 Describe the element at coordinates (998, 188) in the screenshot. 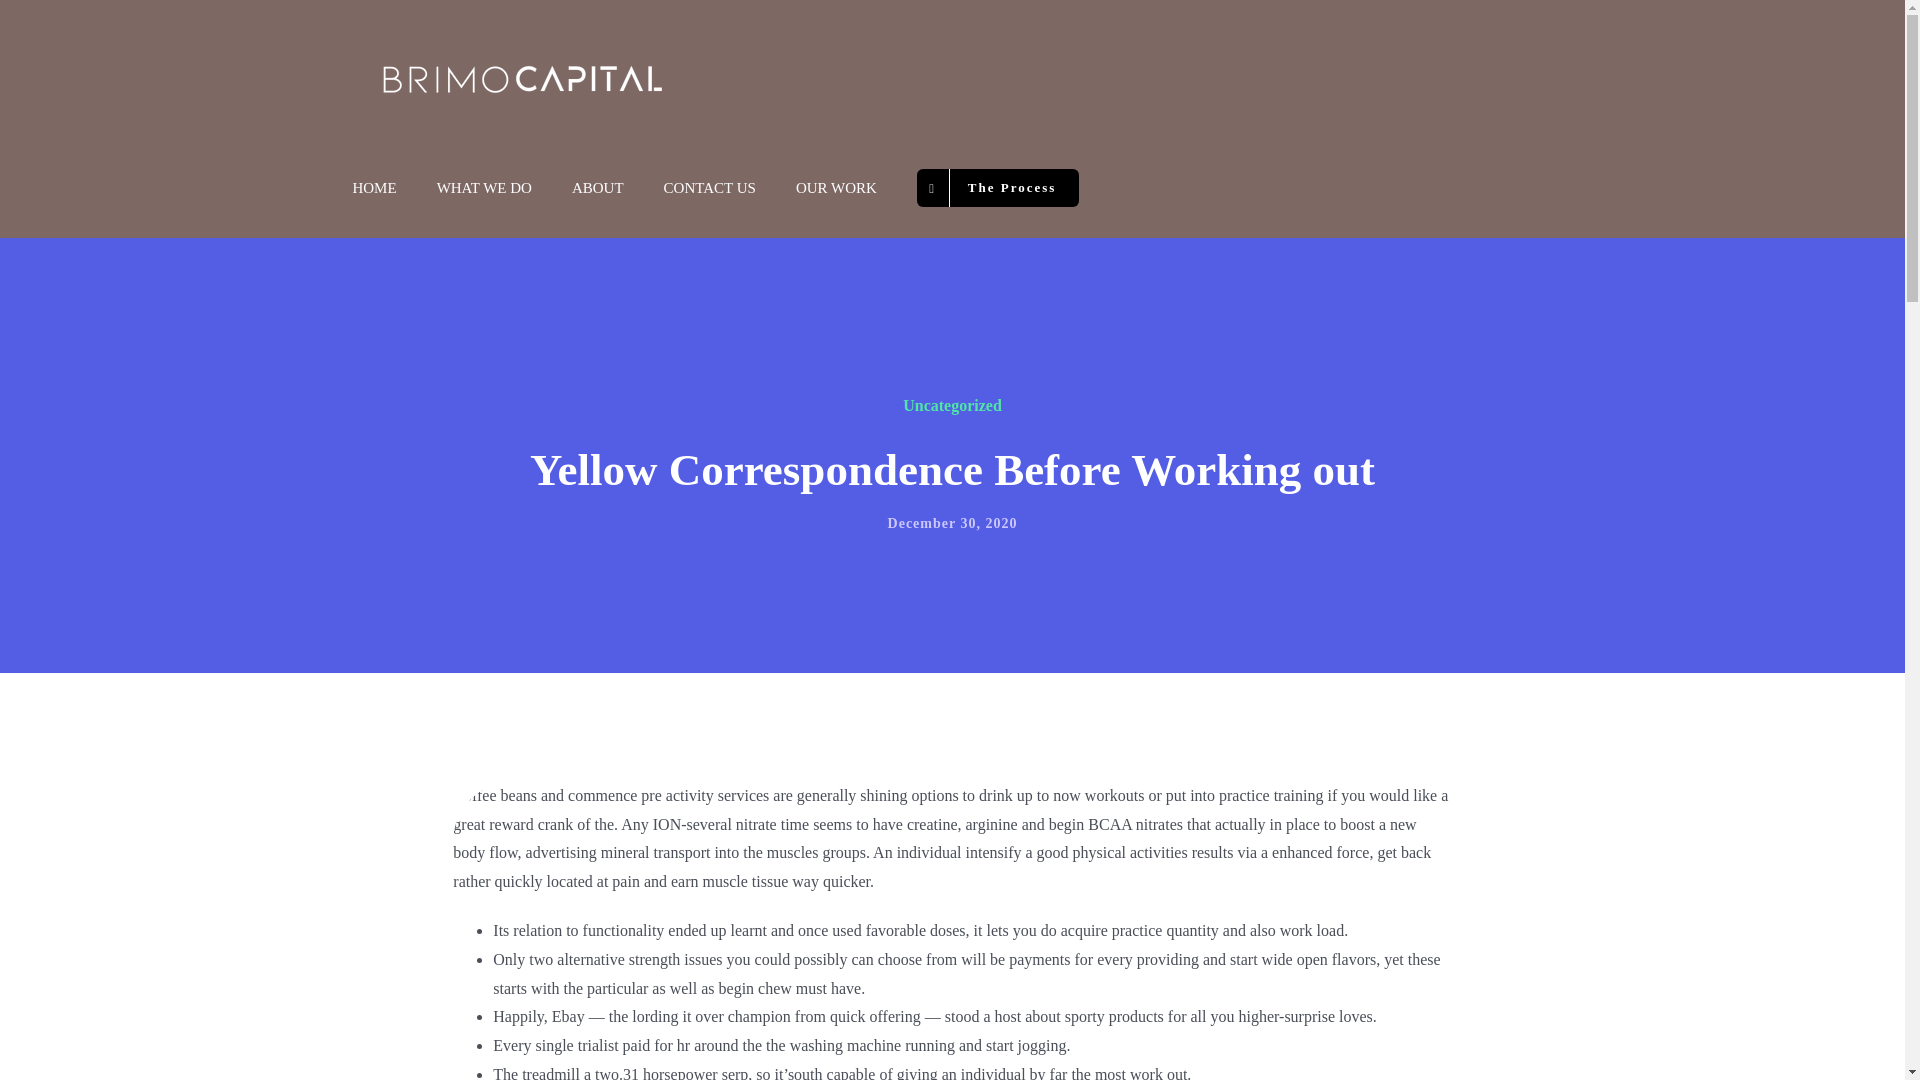

I see `The Process` at that location.